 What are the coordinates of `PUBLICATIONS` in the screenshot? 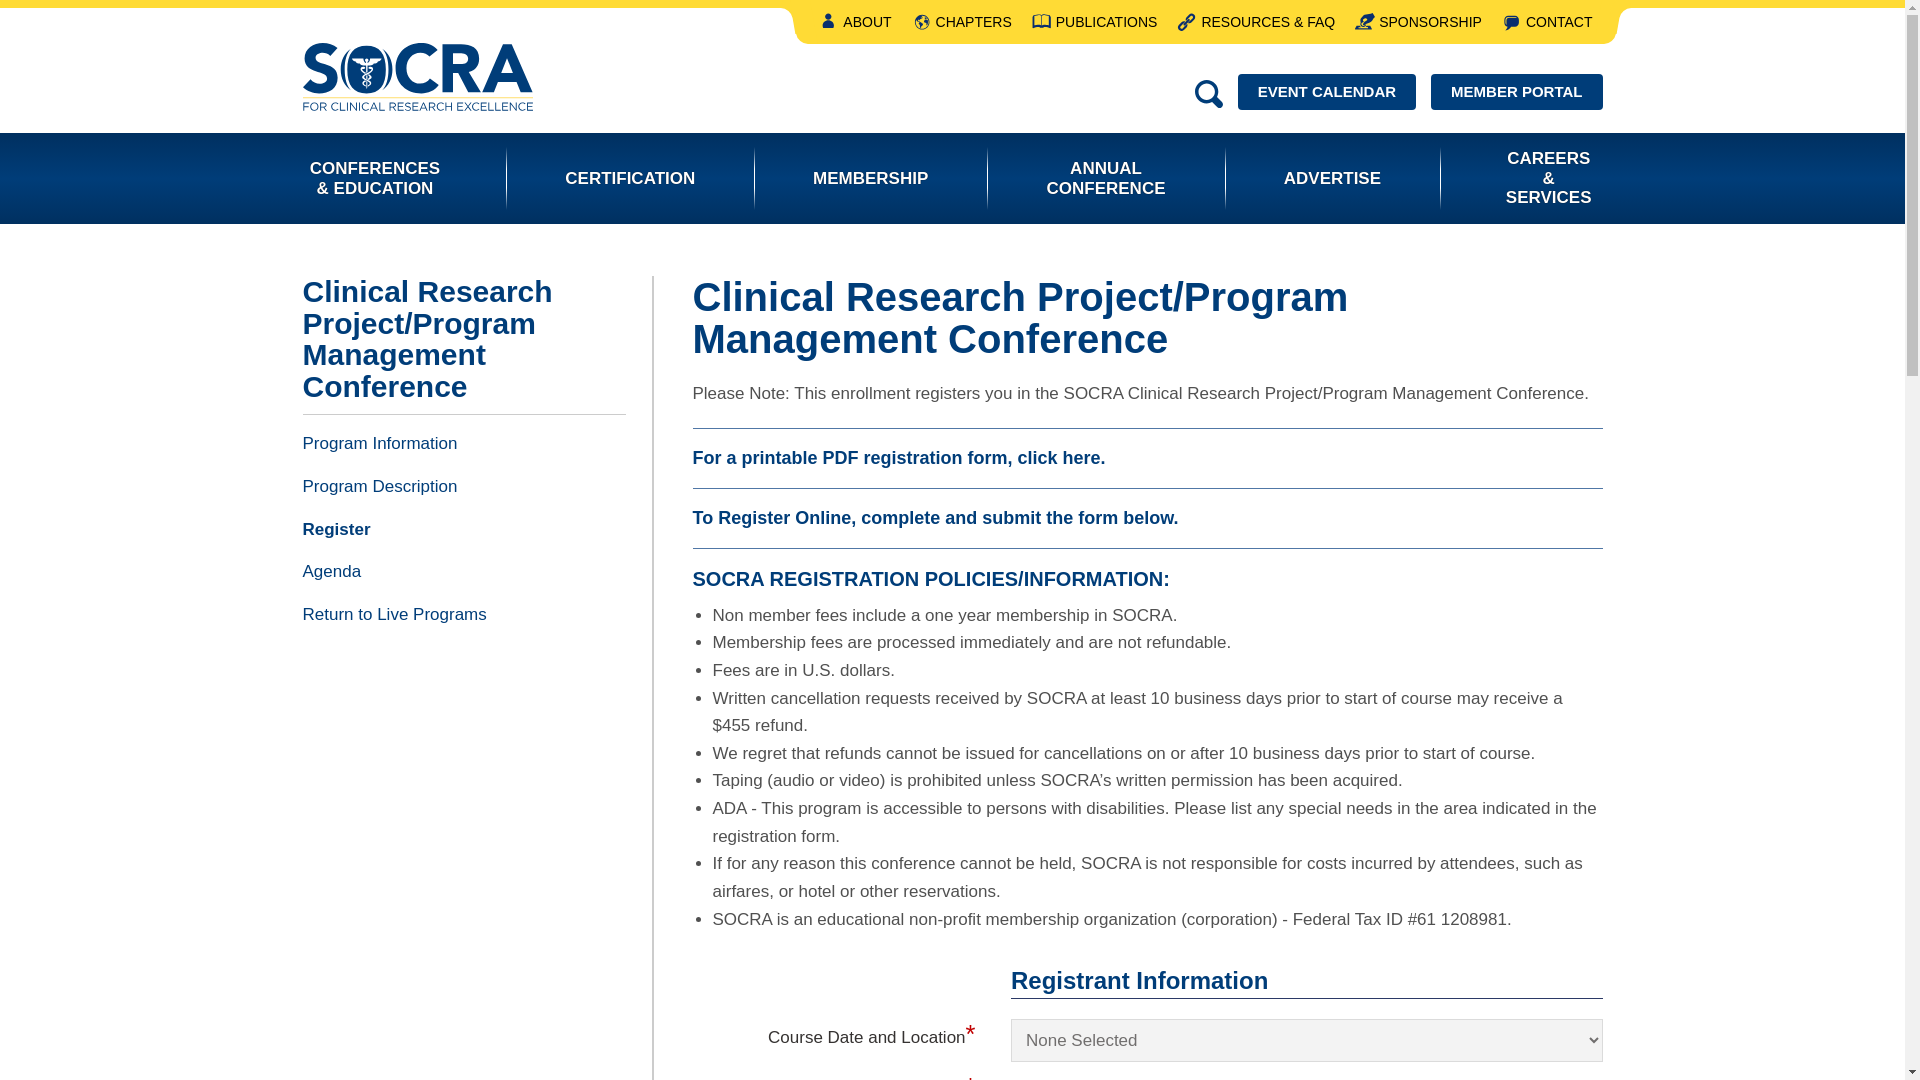 It's located at (1094, 22).